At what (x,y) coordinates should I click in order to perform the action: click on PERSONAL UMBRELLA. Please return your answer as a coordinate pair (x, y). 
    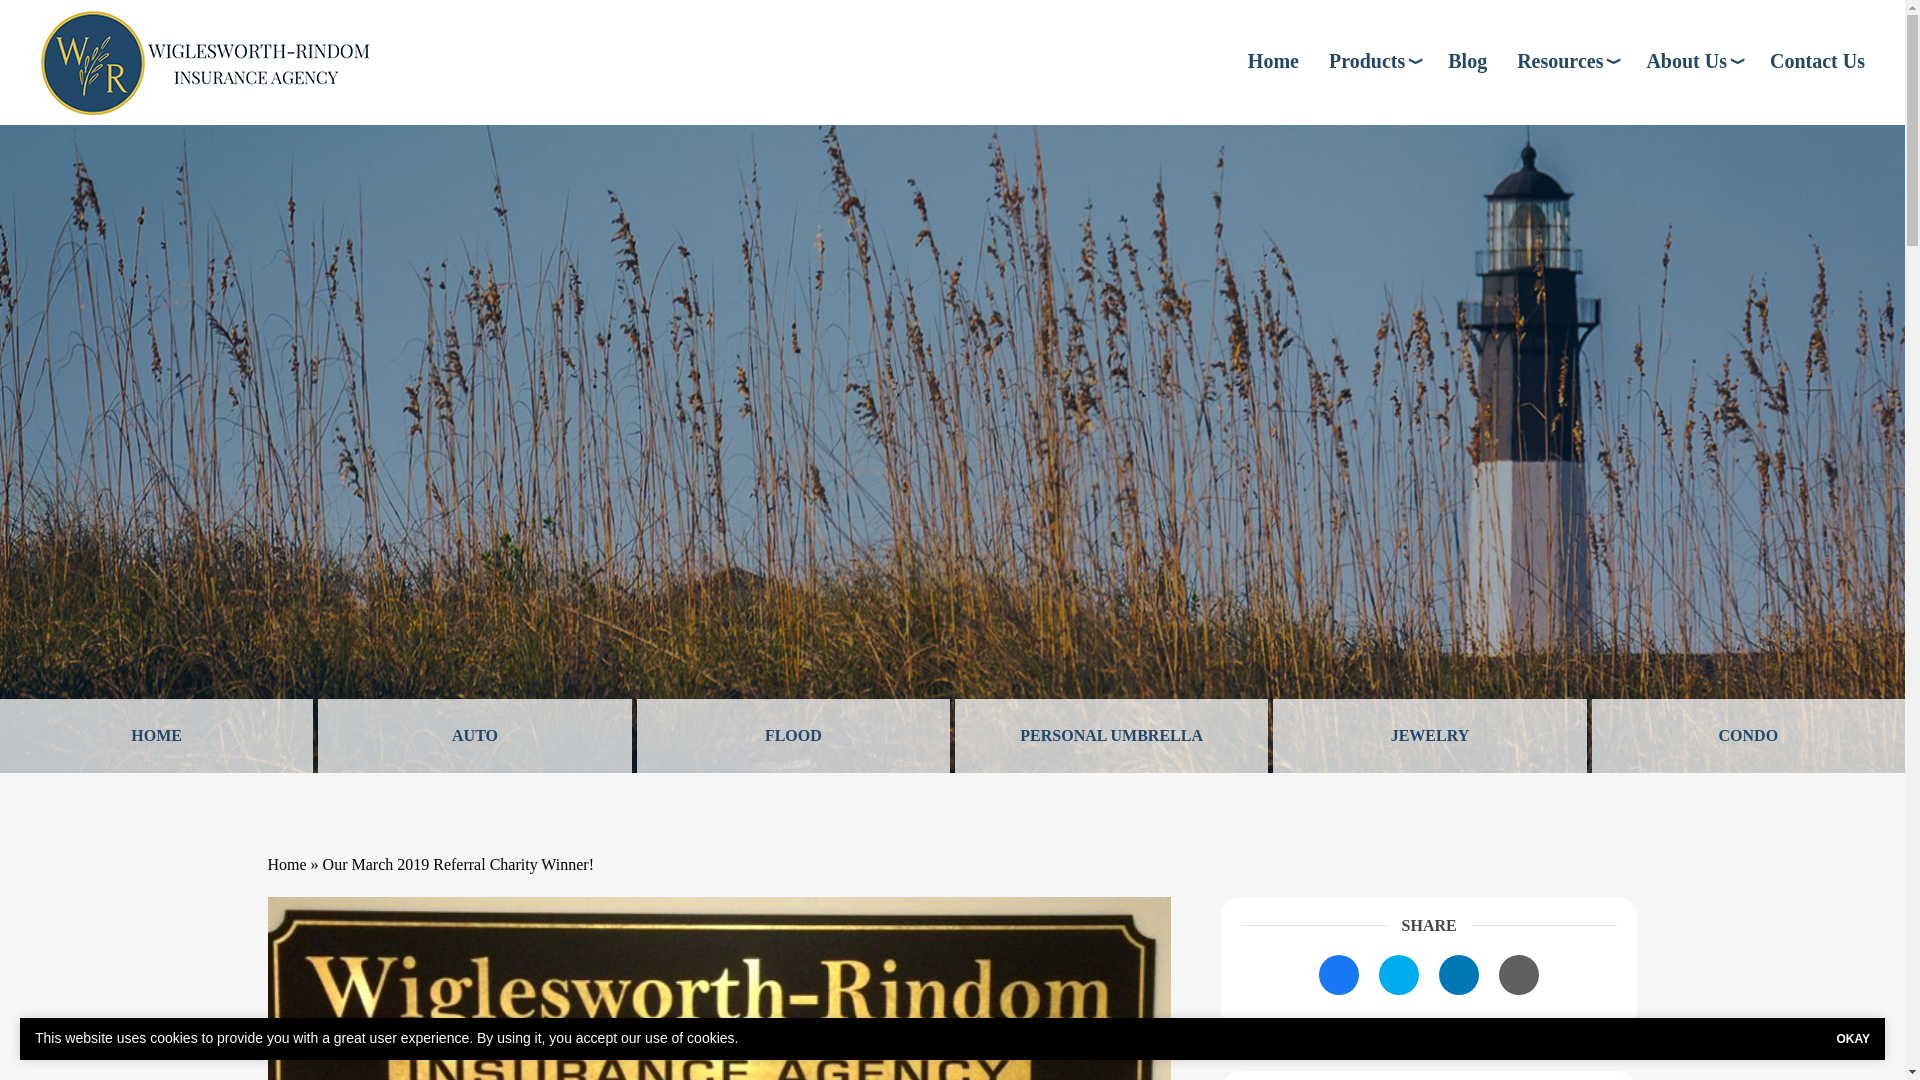
    Looking at the image, I should click on (1110, 736).